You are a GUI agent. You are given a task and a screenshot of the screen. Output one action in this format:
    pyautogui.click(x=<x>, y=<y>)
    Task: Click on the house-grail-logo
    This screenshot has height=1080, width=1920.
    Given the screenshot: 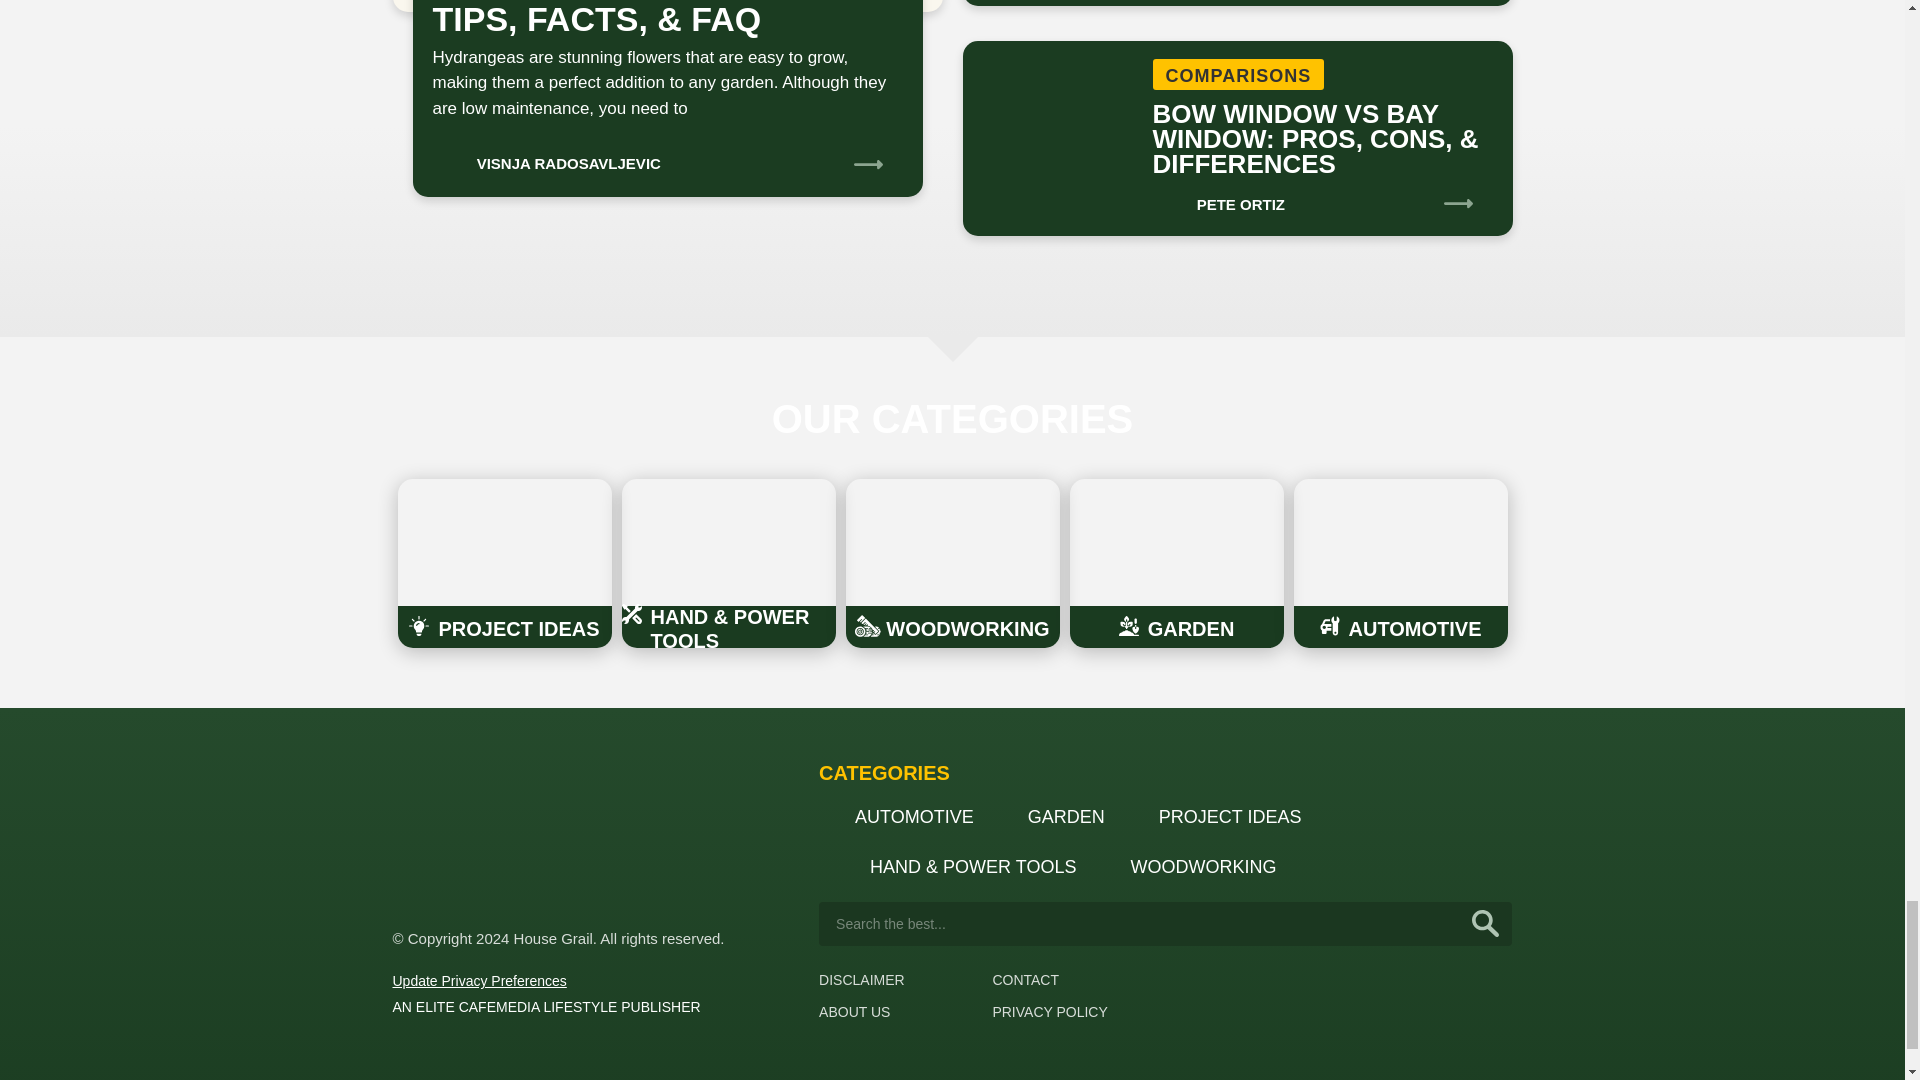 What is the action you would take?
    pyautogui.click(x=466, y=833)
    